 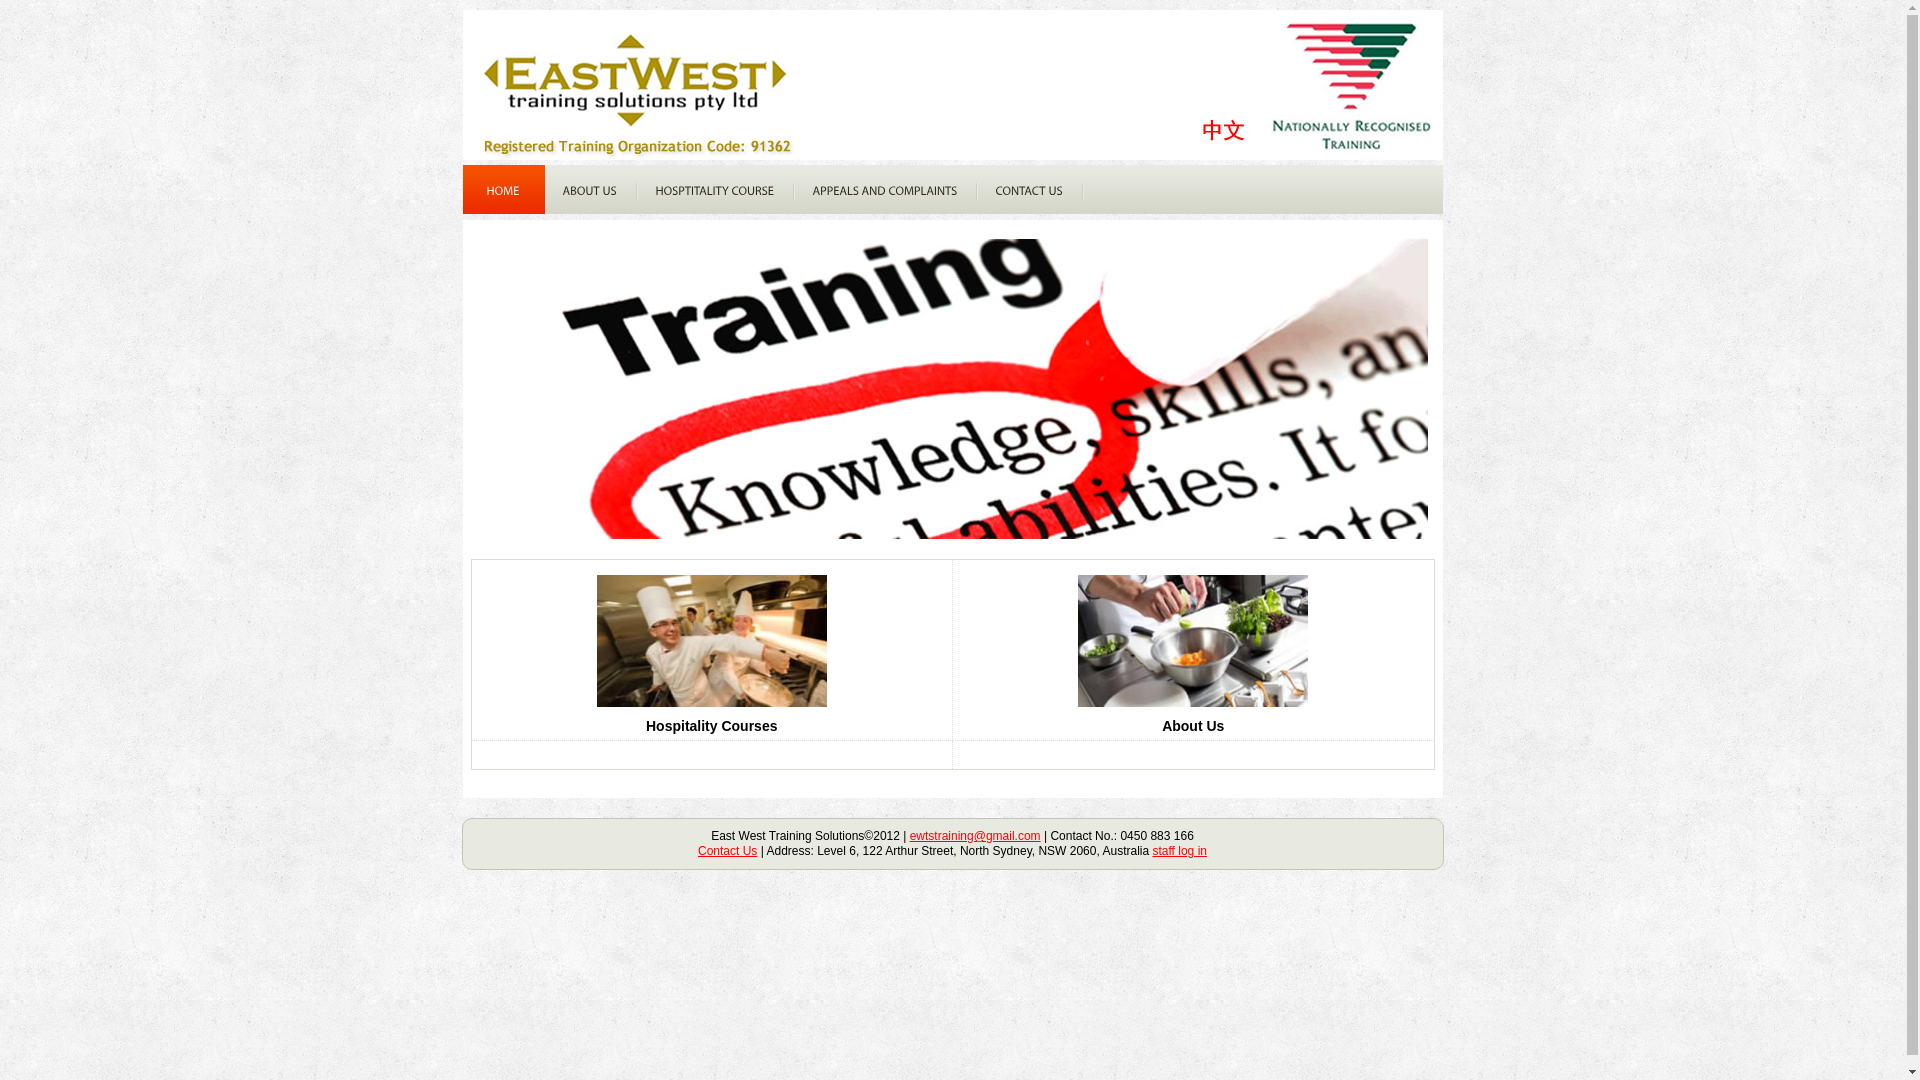 I want to click on Hospitality Courses, so click(x=712, y=726).